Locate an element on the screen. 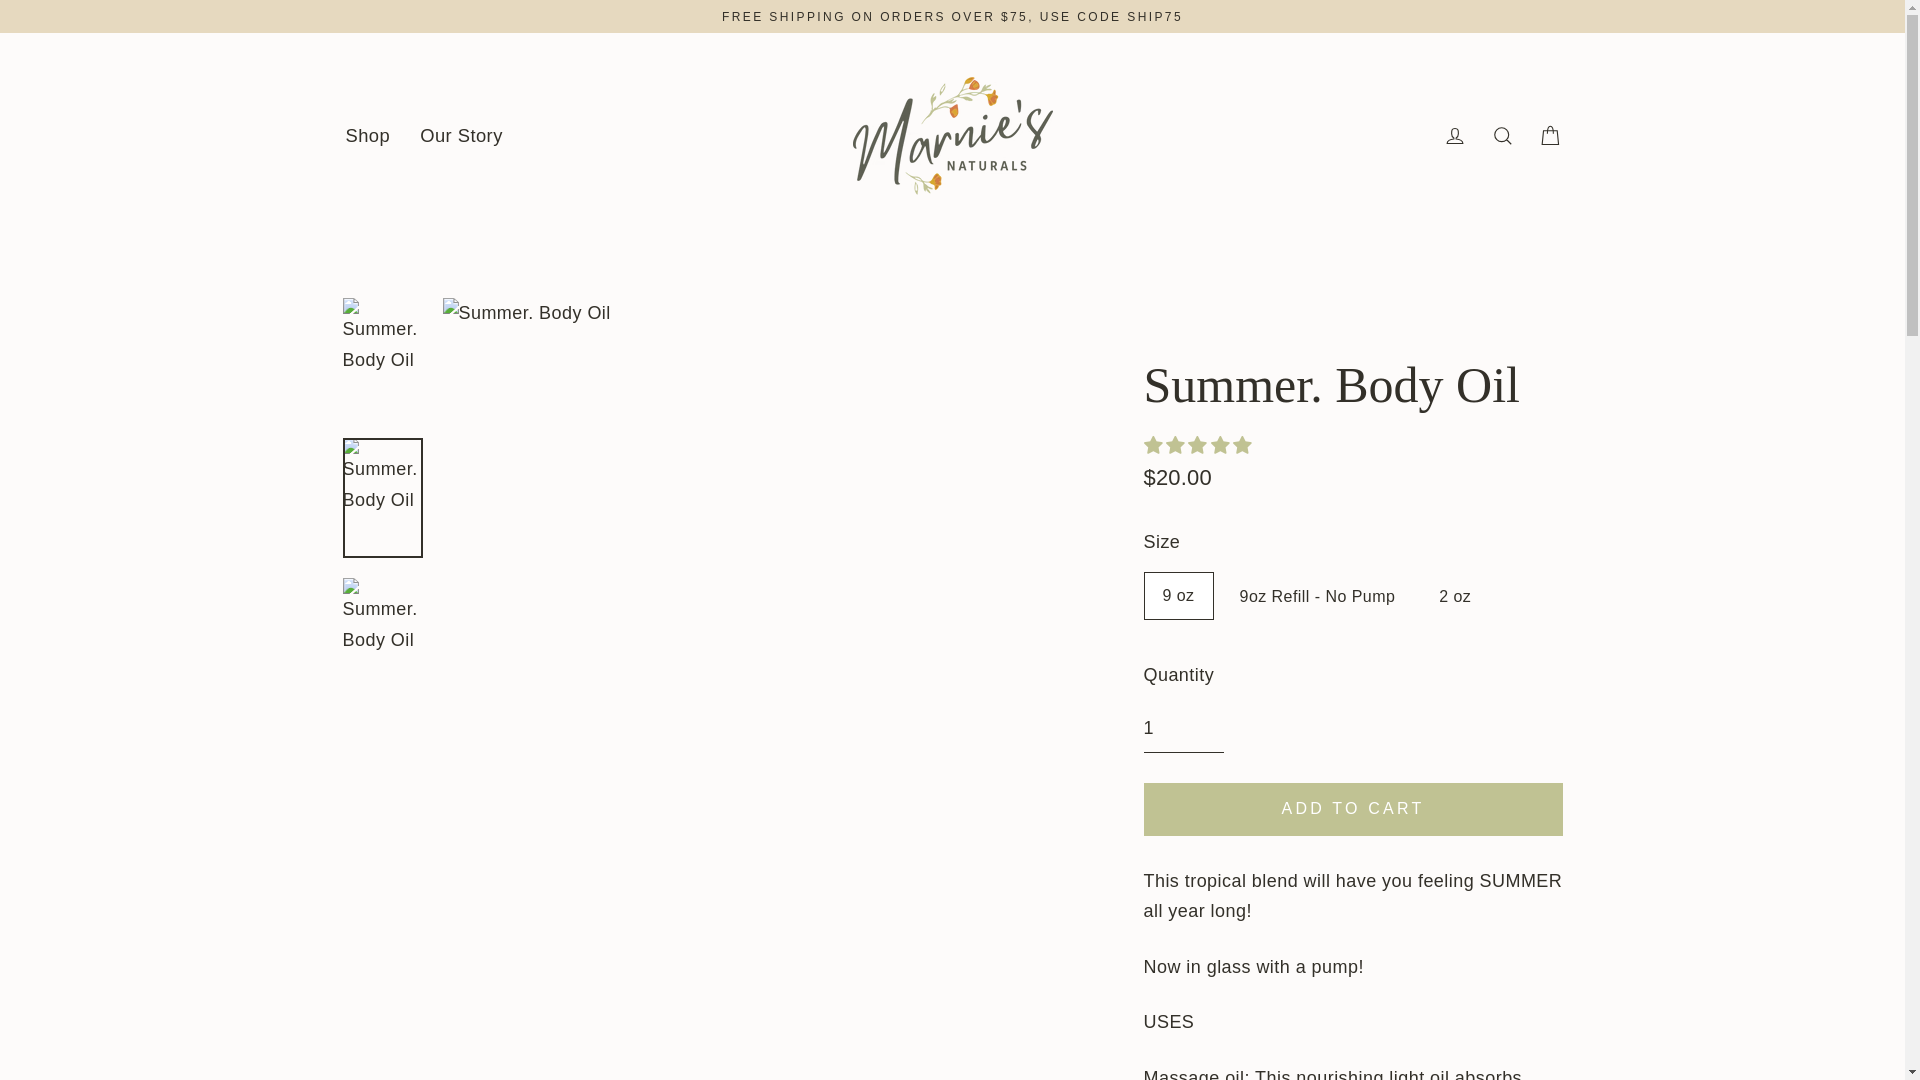 This screenshot has width=1920, height=1080. Cart is located at coordinates (1550, 135).